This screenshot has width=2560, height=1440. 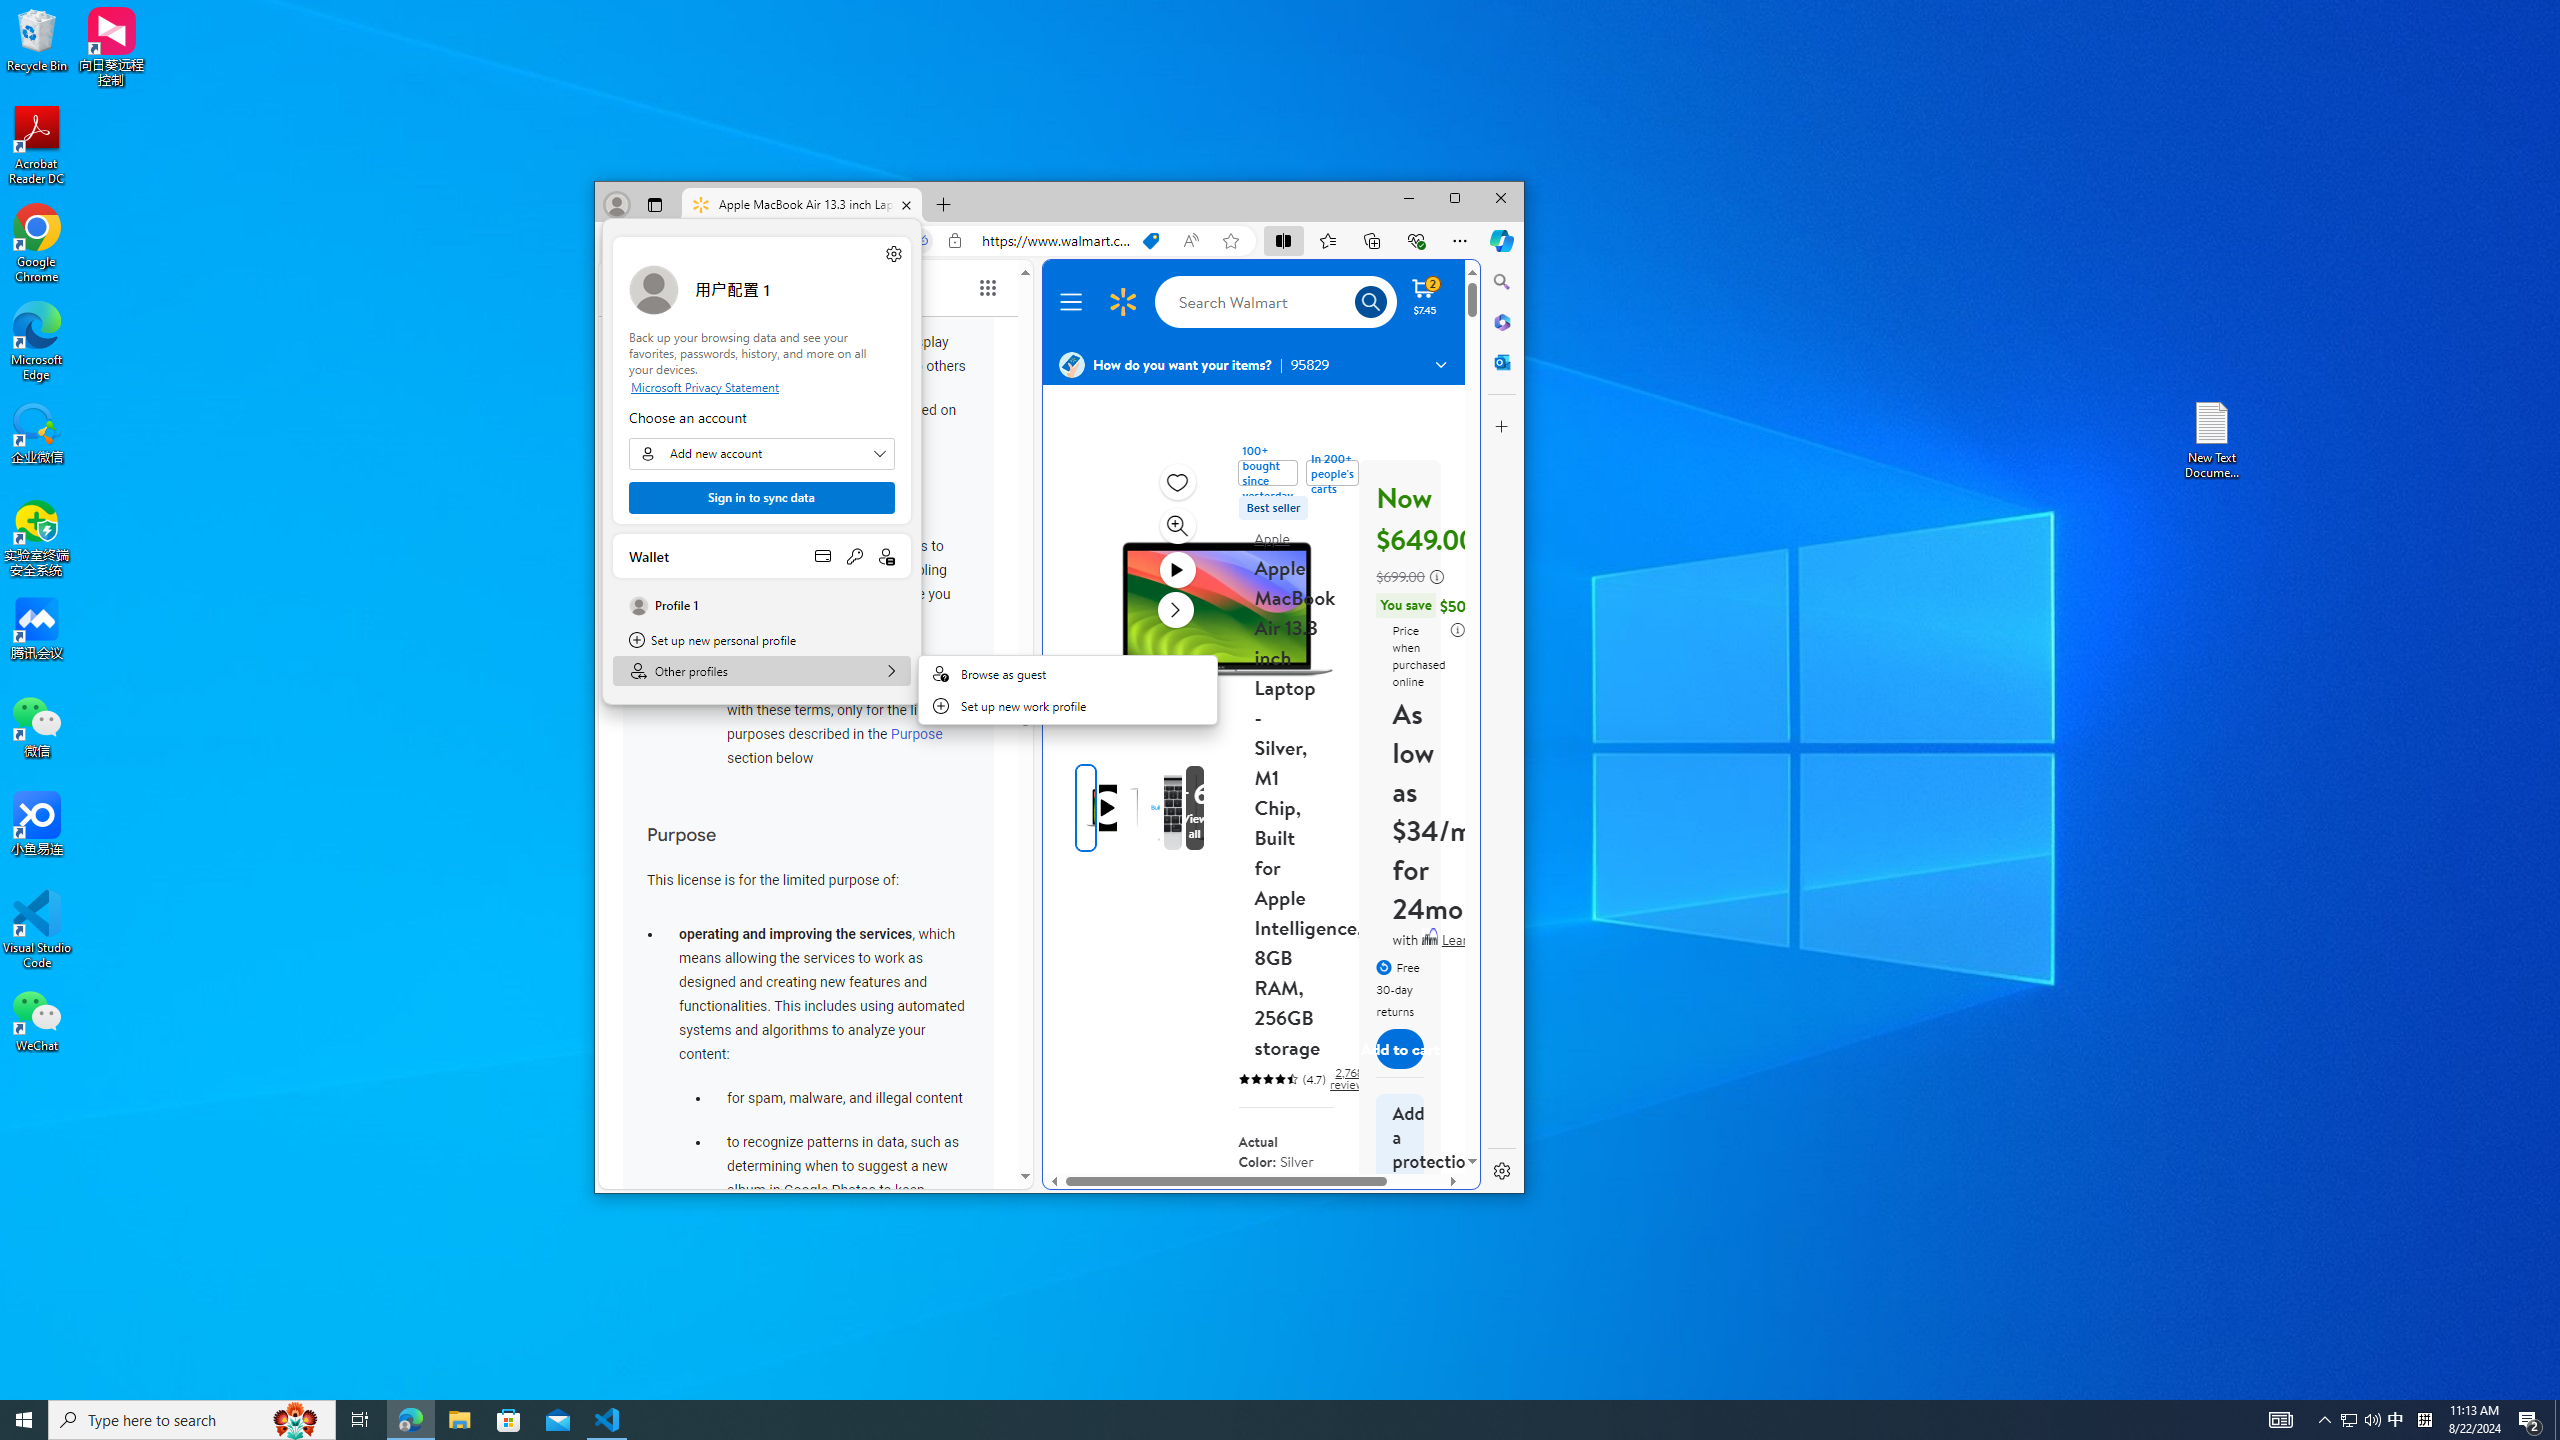 I want to click on Gold, so click(x=1260, y=1204).